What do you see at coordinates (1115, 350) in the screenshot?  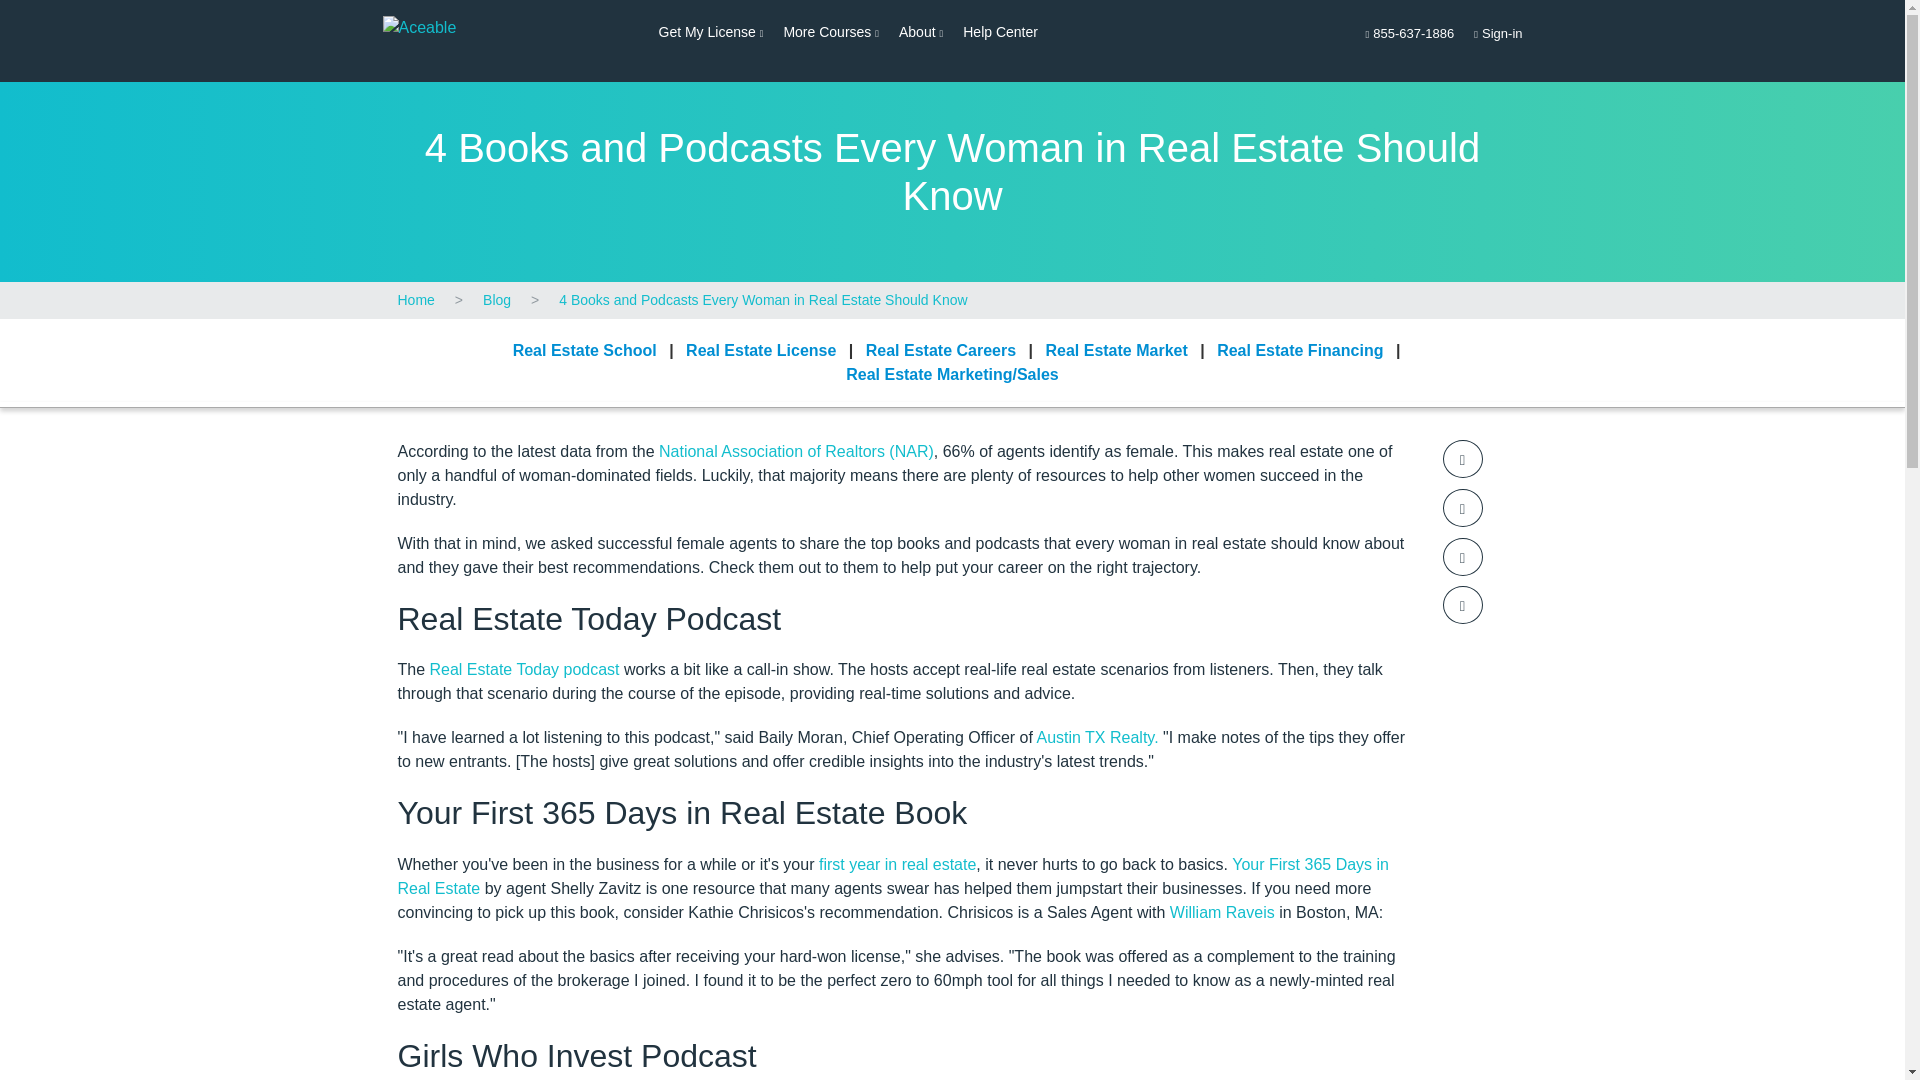 I see `Real Estate Today podcast` at bounding box center [1115, 350].